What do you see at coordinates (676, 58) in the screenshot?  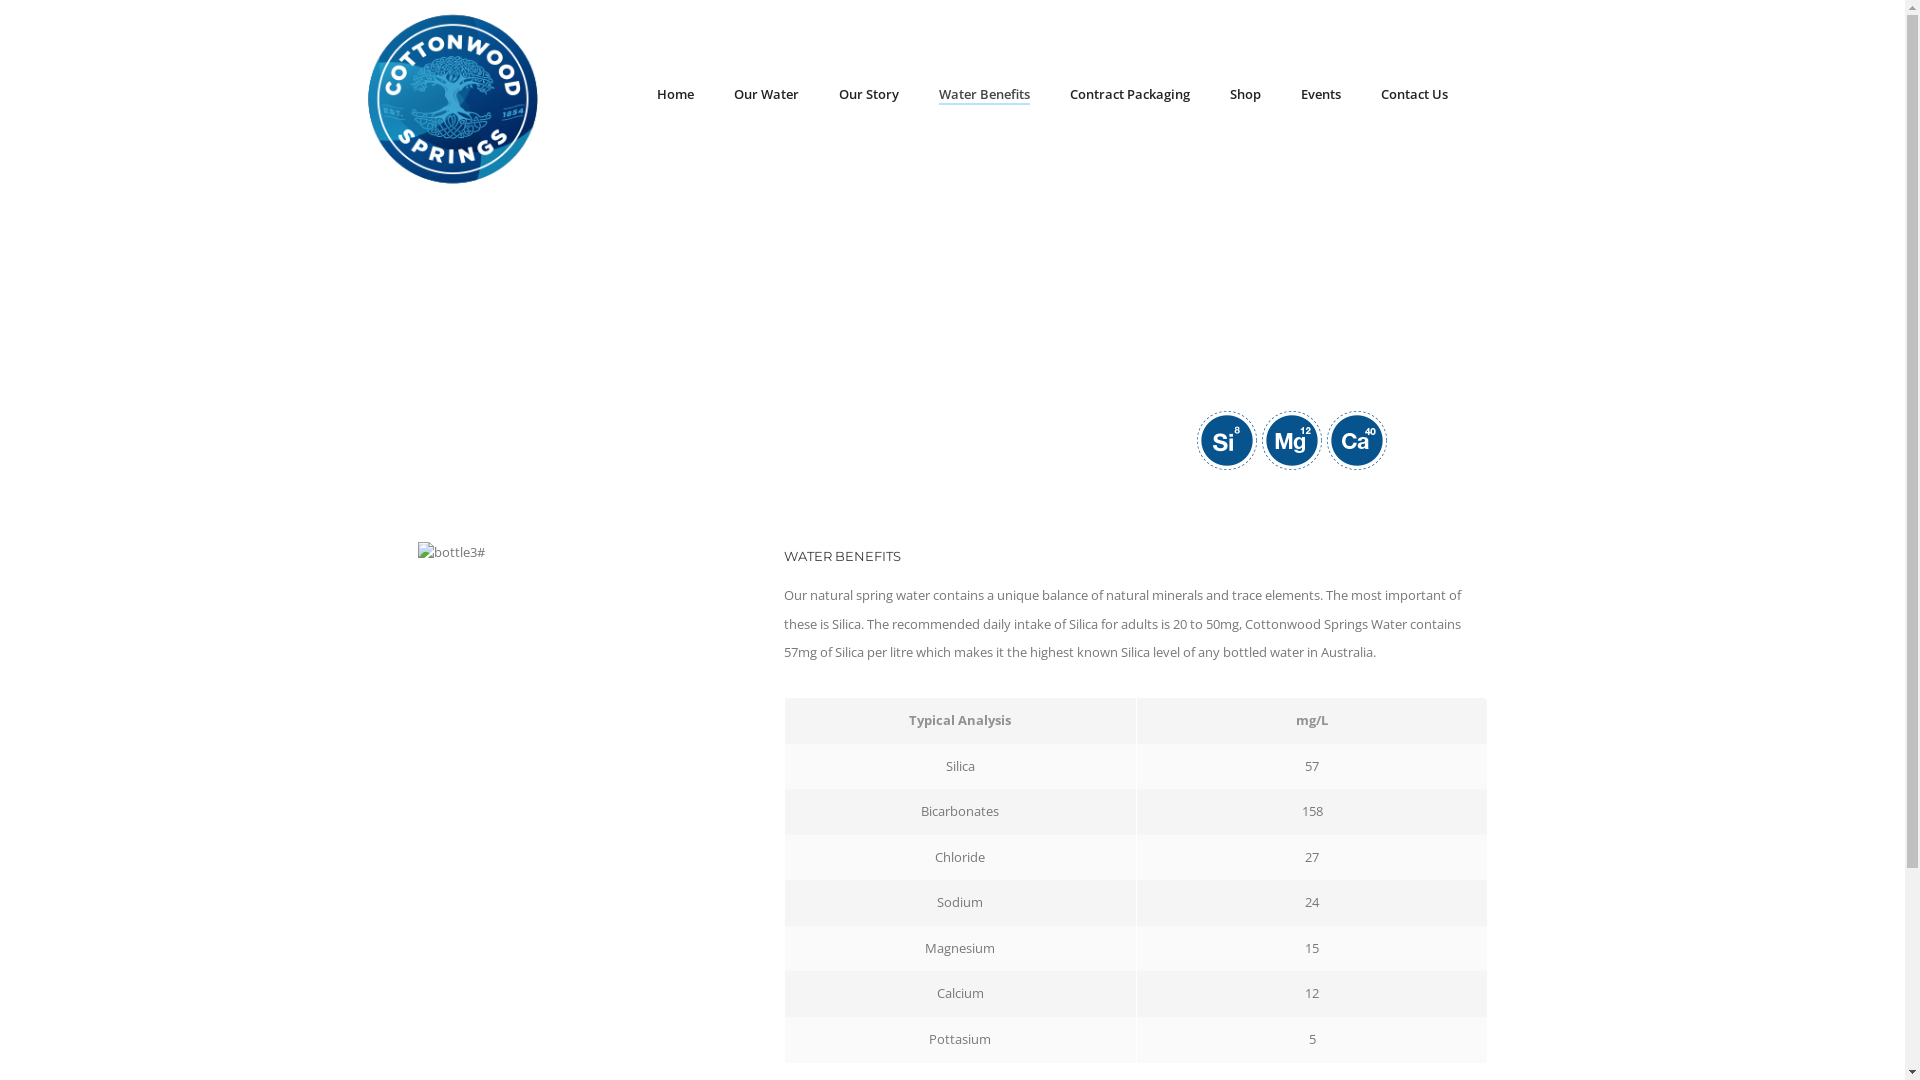 I see `Home` at bounding box center [676, 58].